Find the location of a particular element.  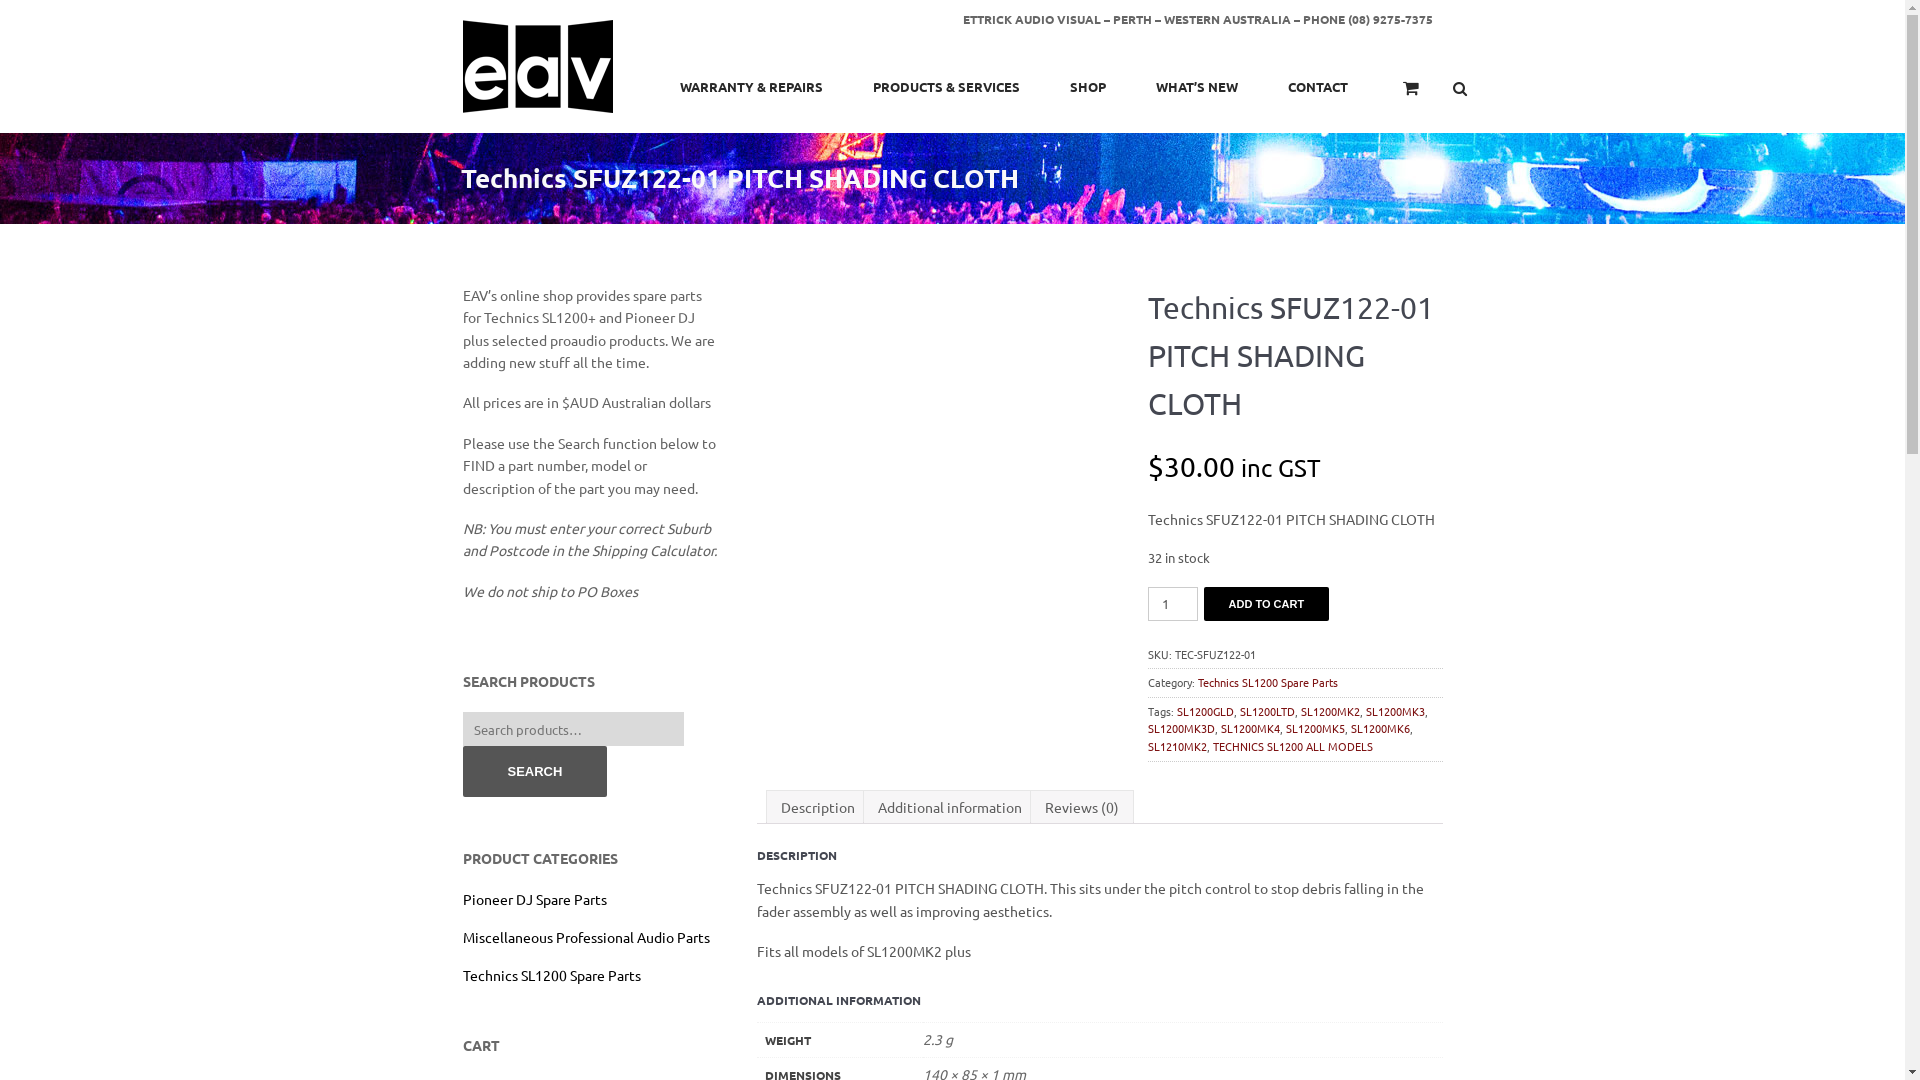

Technics SL1200 Spare Parts is located at coordinates (551, 975).